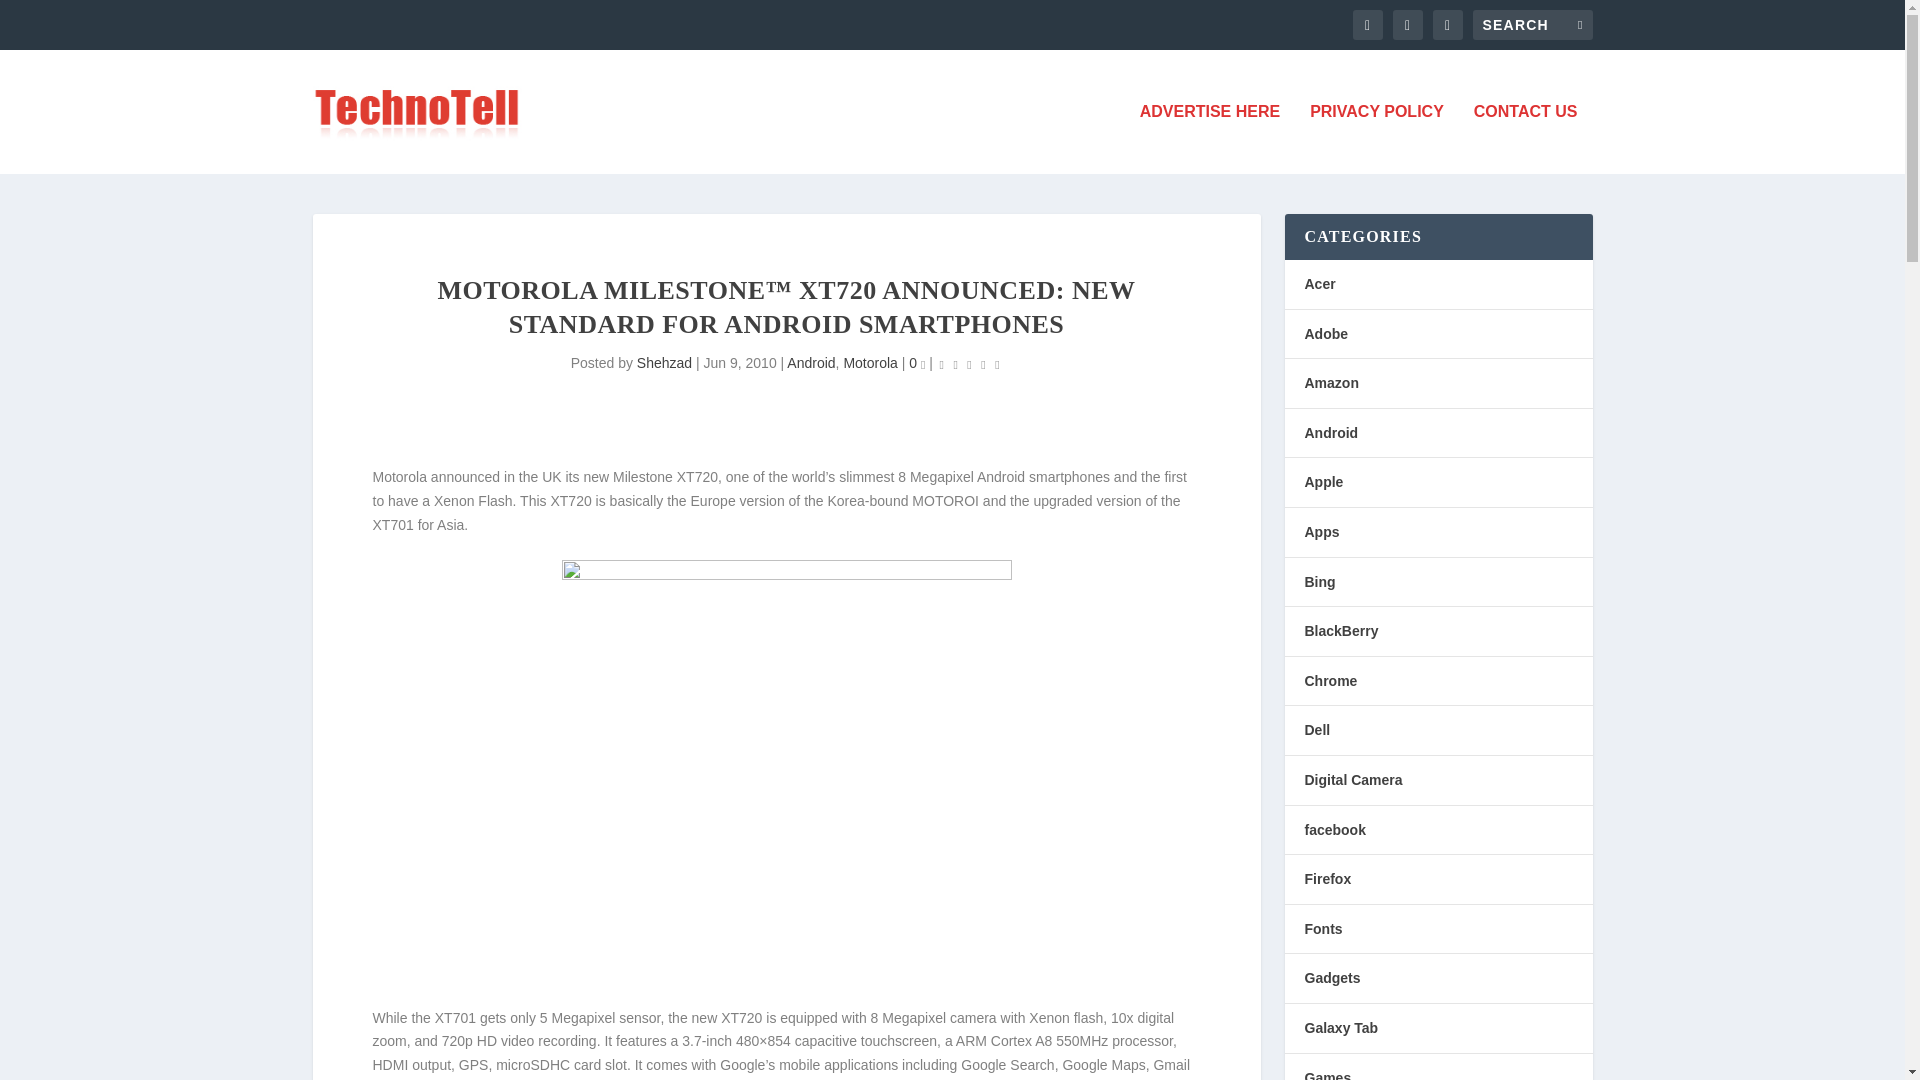 Image resolution: width=1920 pixels, height=1080 pixels. I want to click on Adobe, so click(1325, 334).